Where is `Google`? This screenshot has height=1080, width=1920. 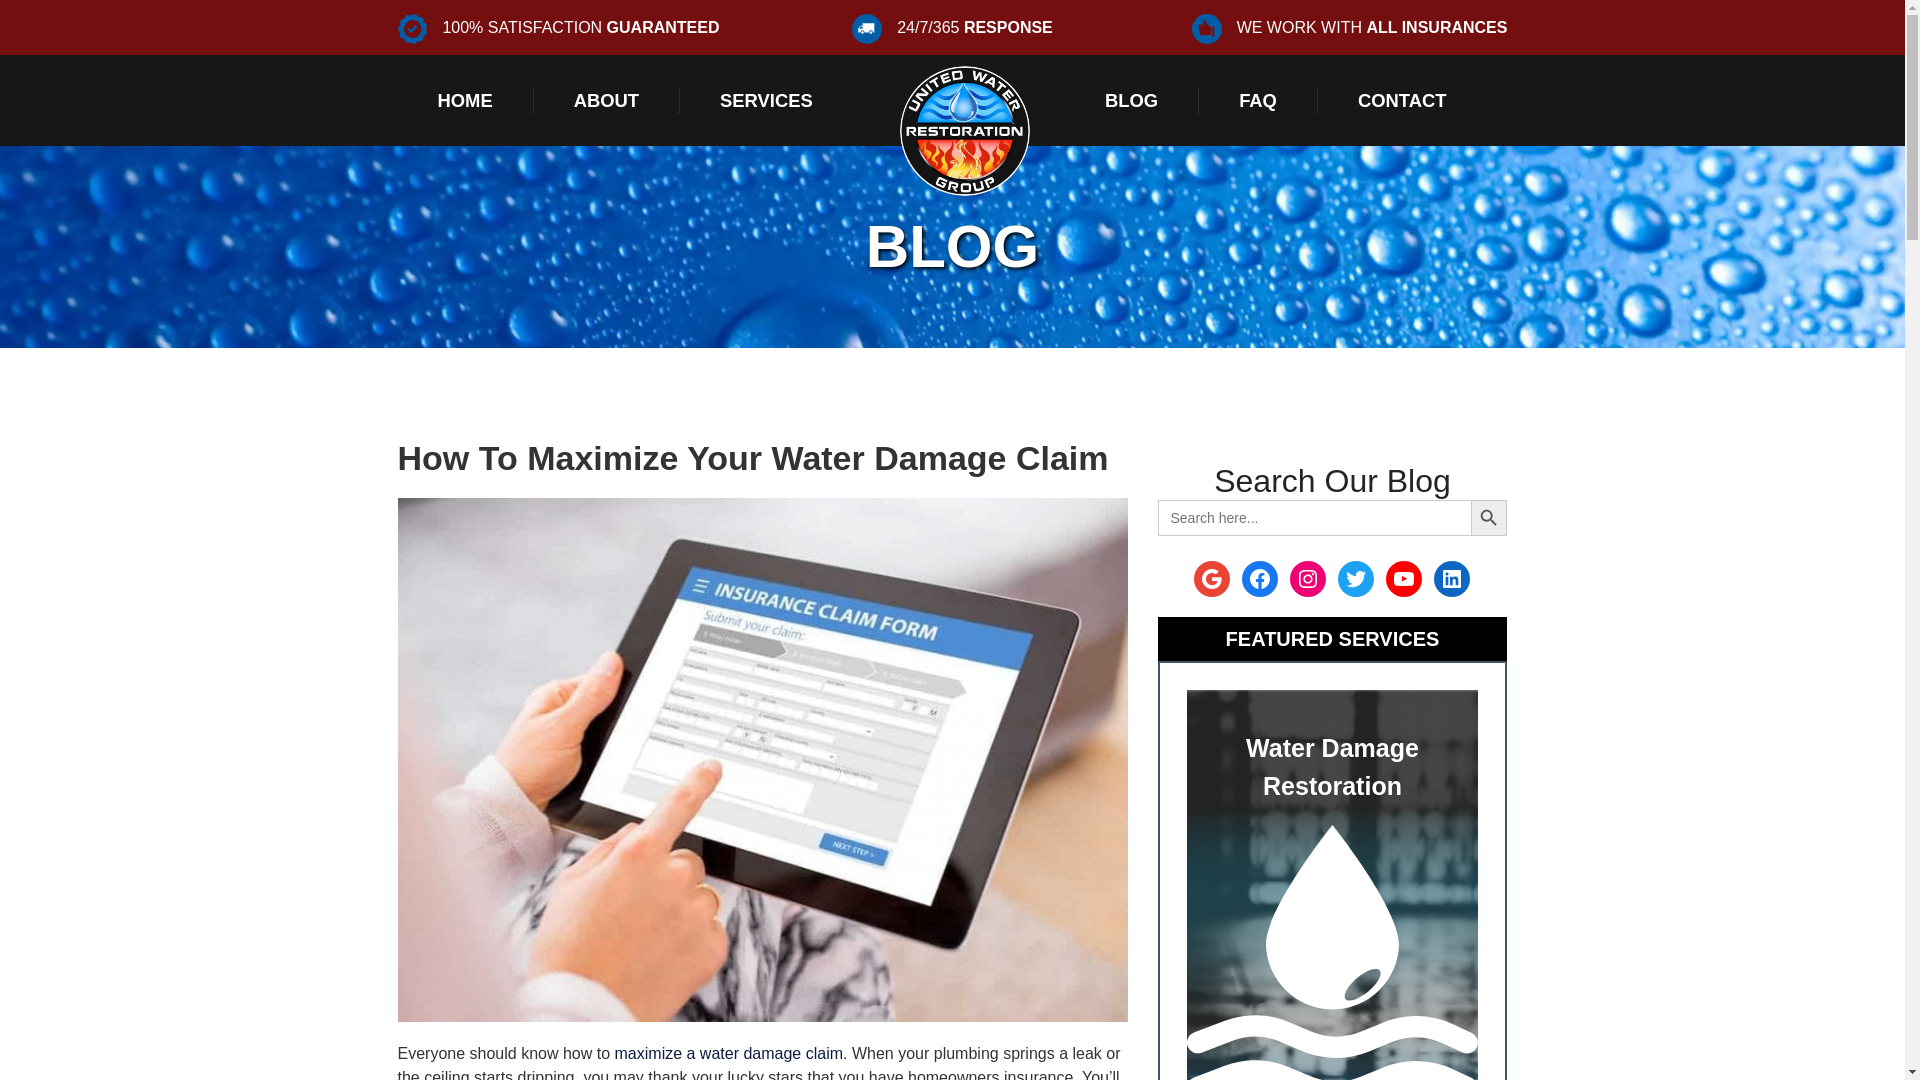 Google is located at coordinates (1212, 578).